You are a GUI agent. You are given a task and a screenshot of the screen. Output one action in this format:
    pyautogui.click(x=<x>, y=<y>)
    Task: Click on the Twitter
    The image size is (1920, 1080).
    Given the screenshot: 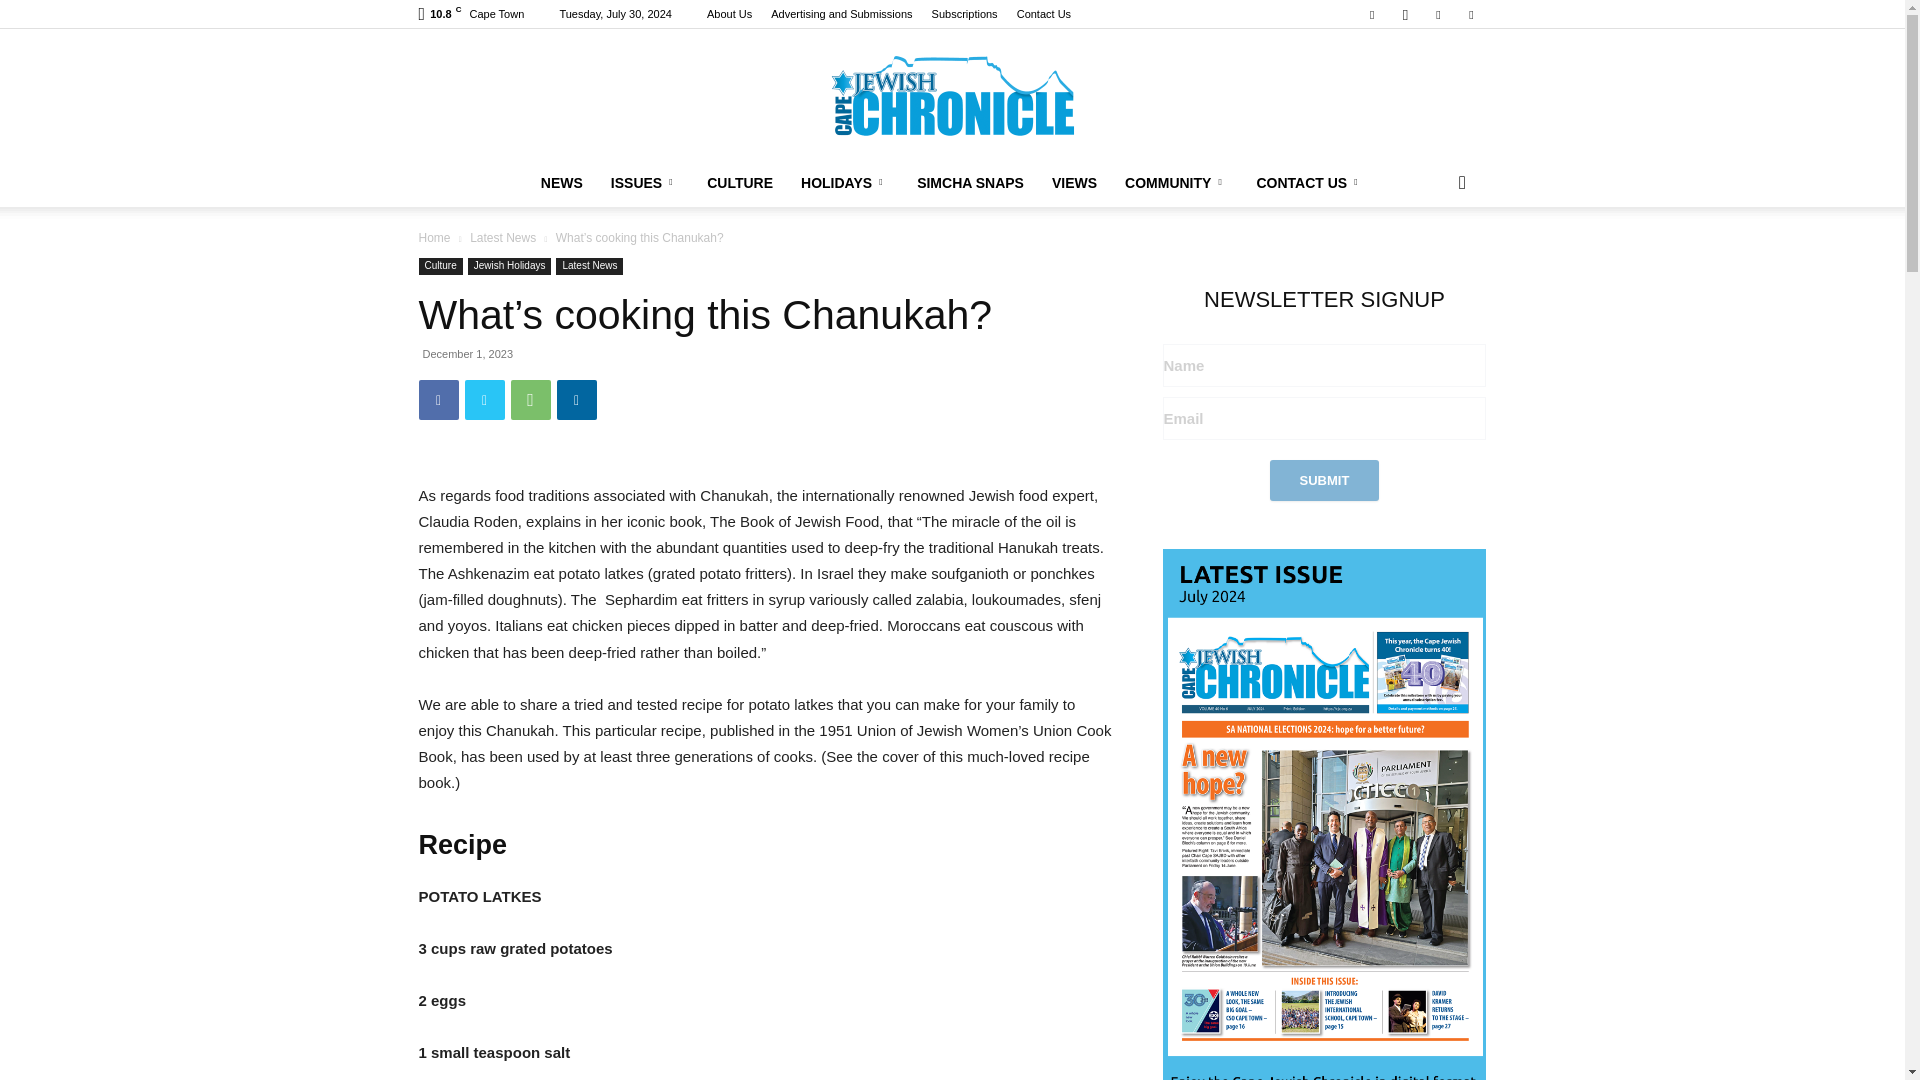 What is the action you would take?
    pyautogui.click(x=484, y=400)
    